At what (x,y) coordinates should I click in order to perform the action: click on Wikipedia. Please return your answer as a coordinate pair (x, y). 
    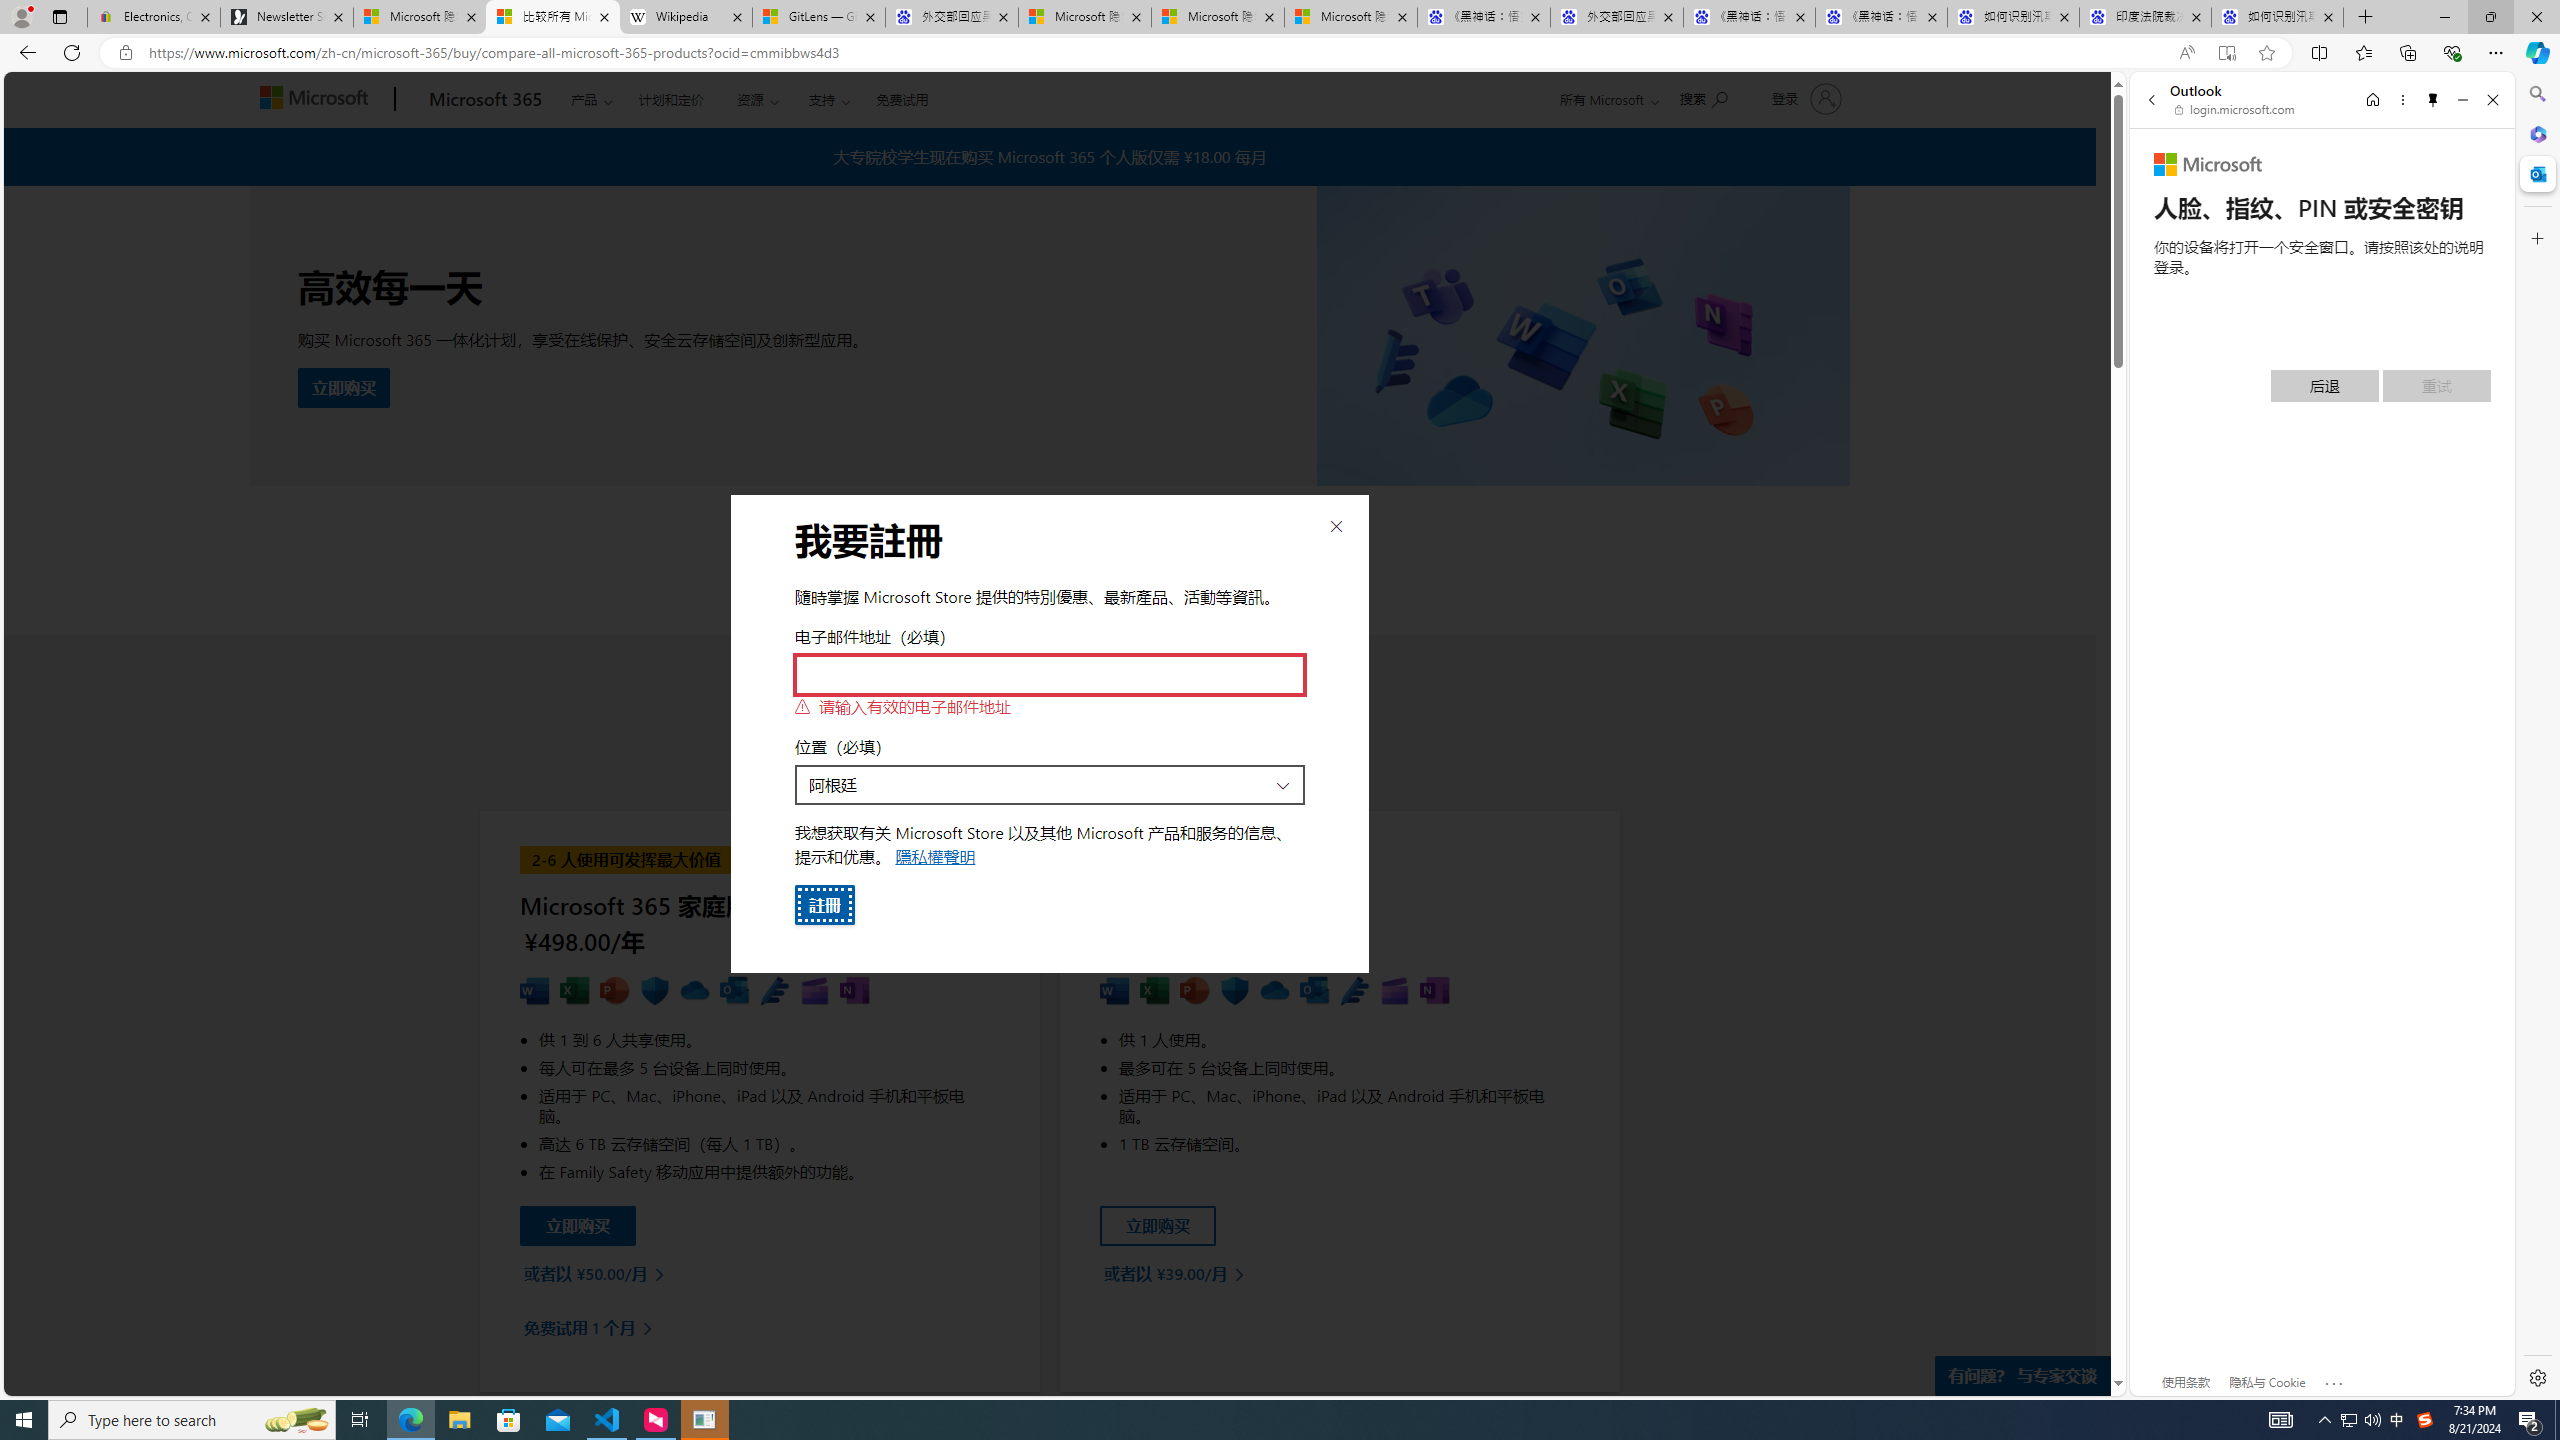
    Looking at the image, I should click on (686, 17).